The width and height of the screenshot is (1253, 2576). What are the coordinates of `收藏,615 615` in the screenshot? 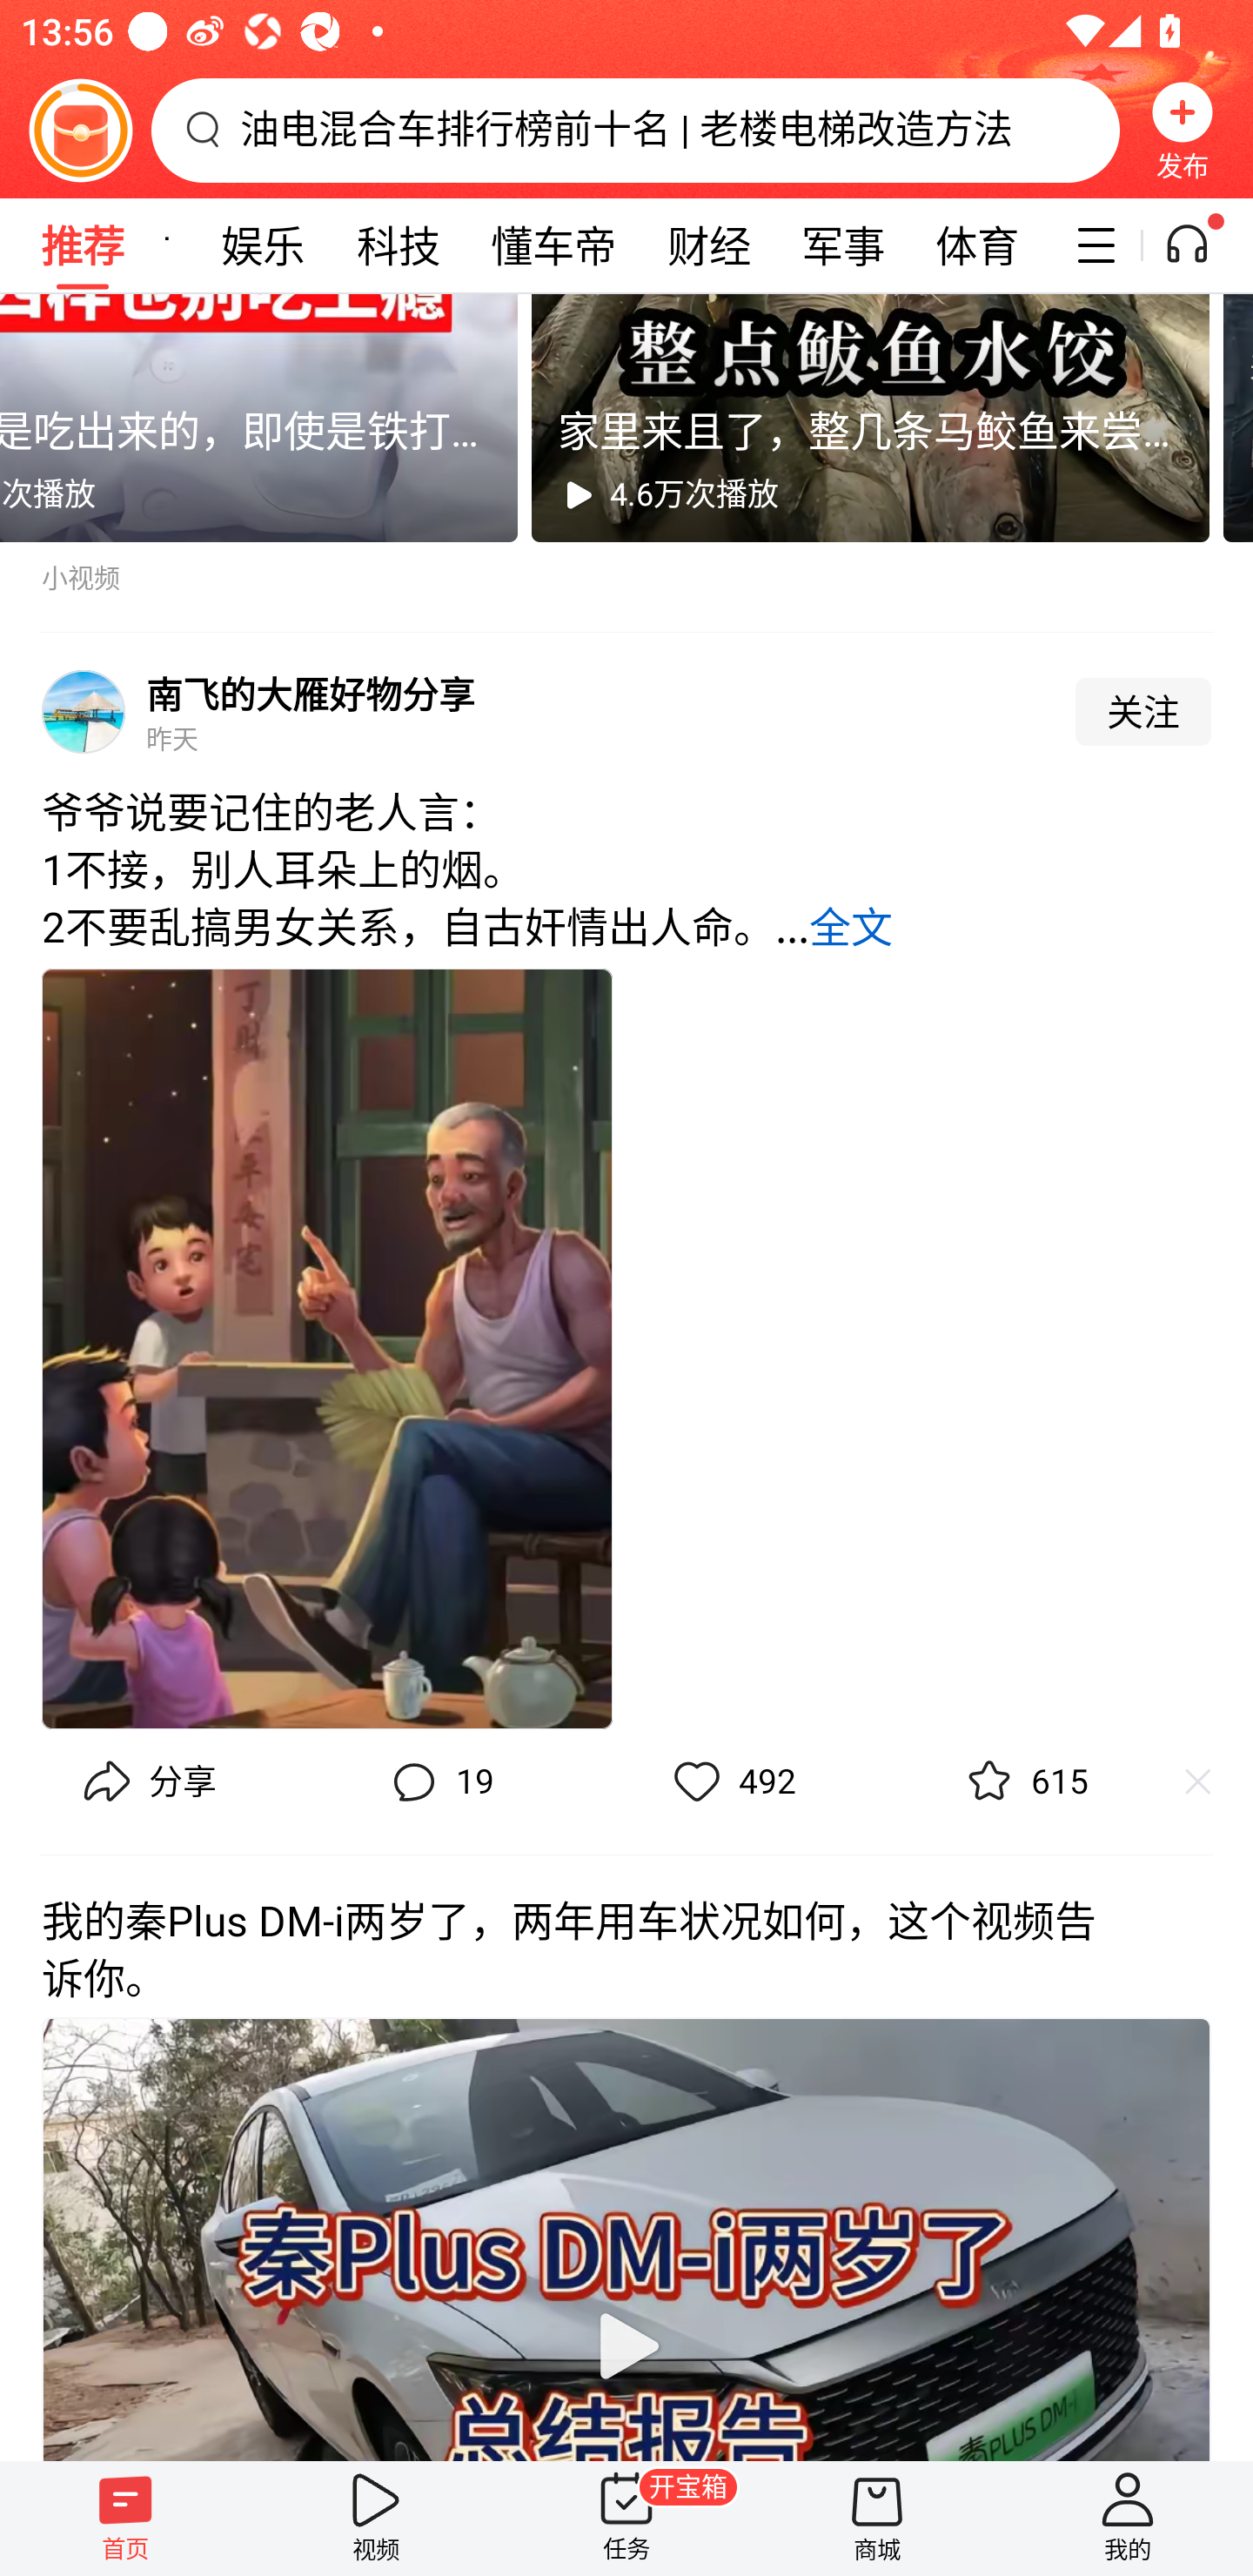 It's located at (1022, 1782).